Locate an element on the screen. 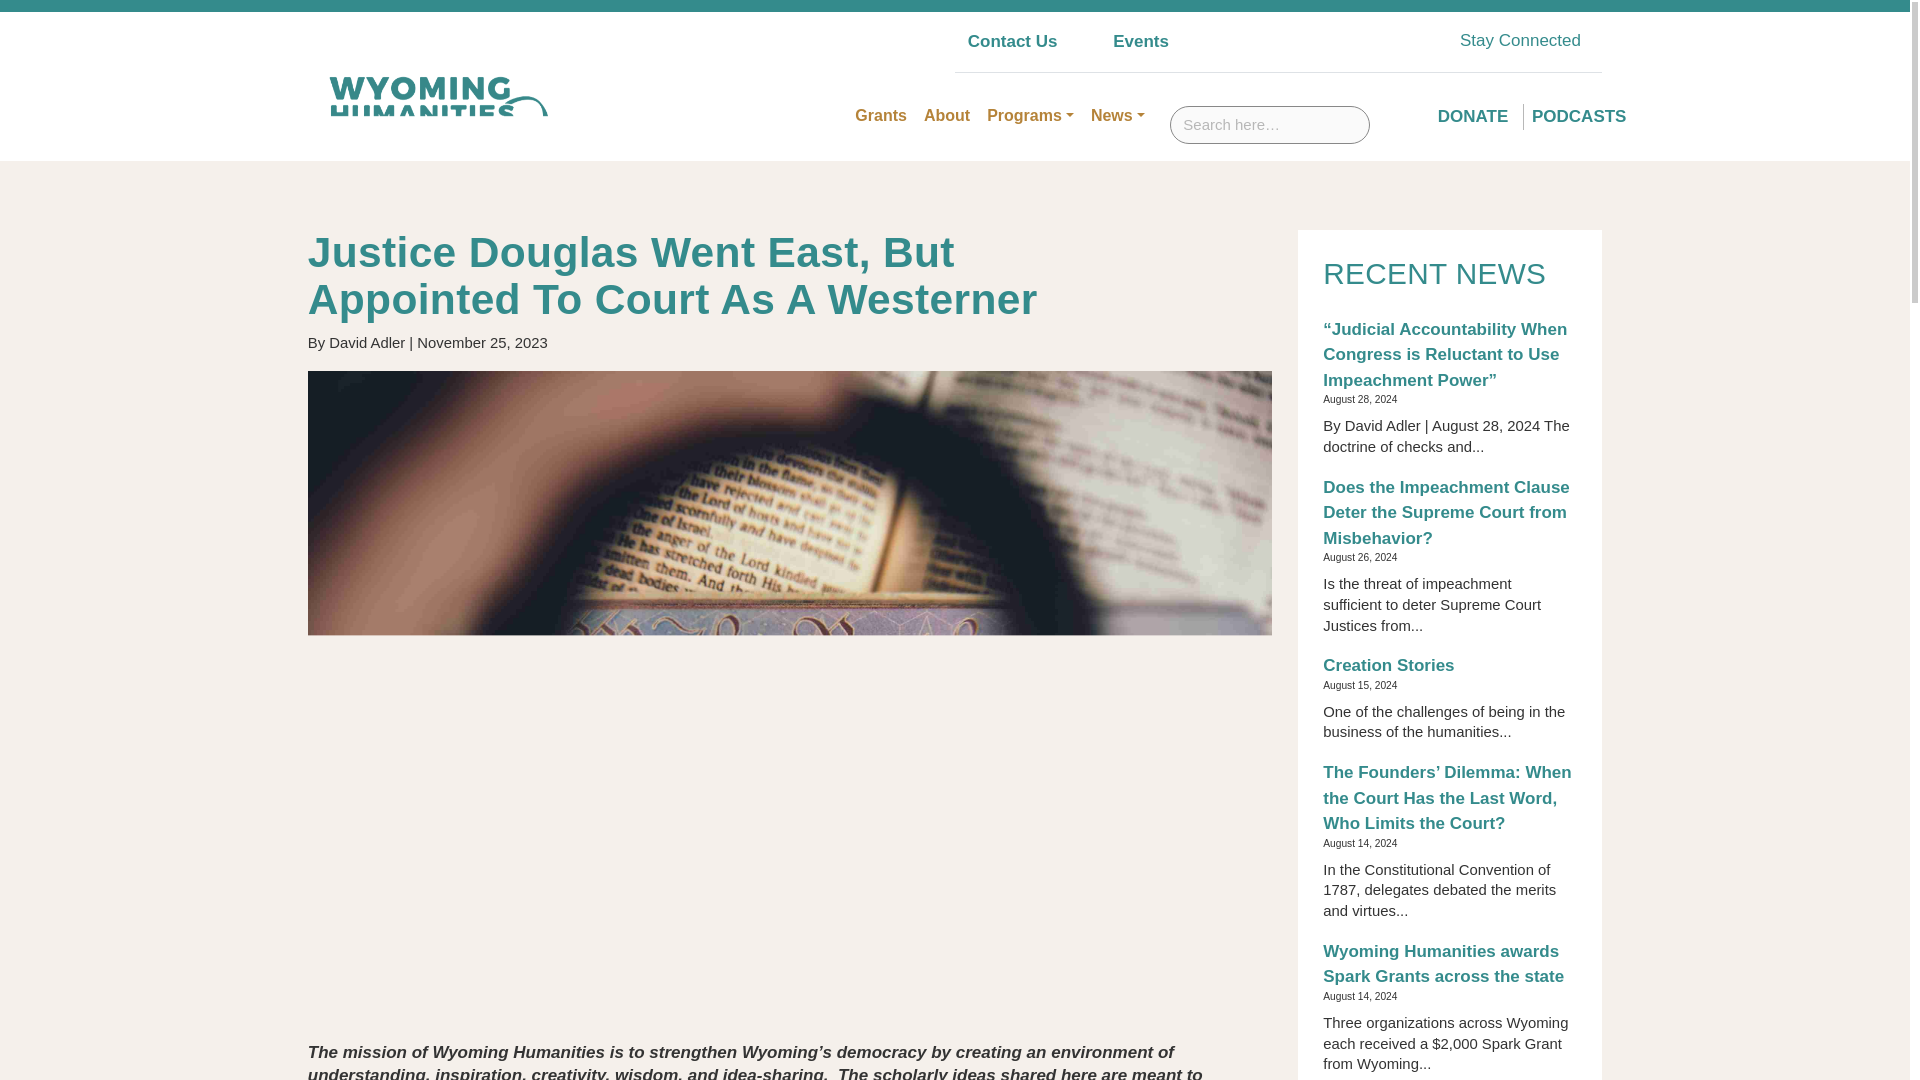  News is located at coordinates (1118, 116).